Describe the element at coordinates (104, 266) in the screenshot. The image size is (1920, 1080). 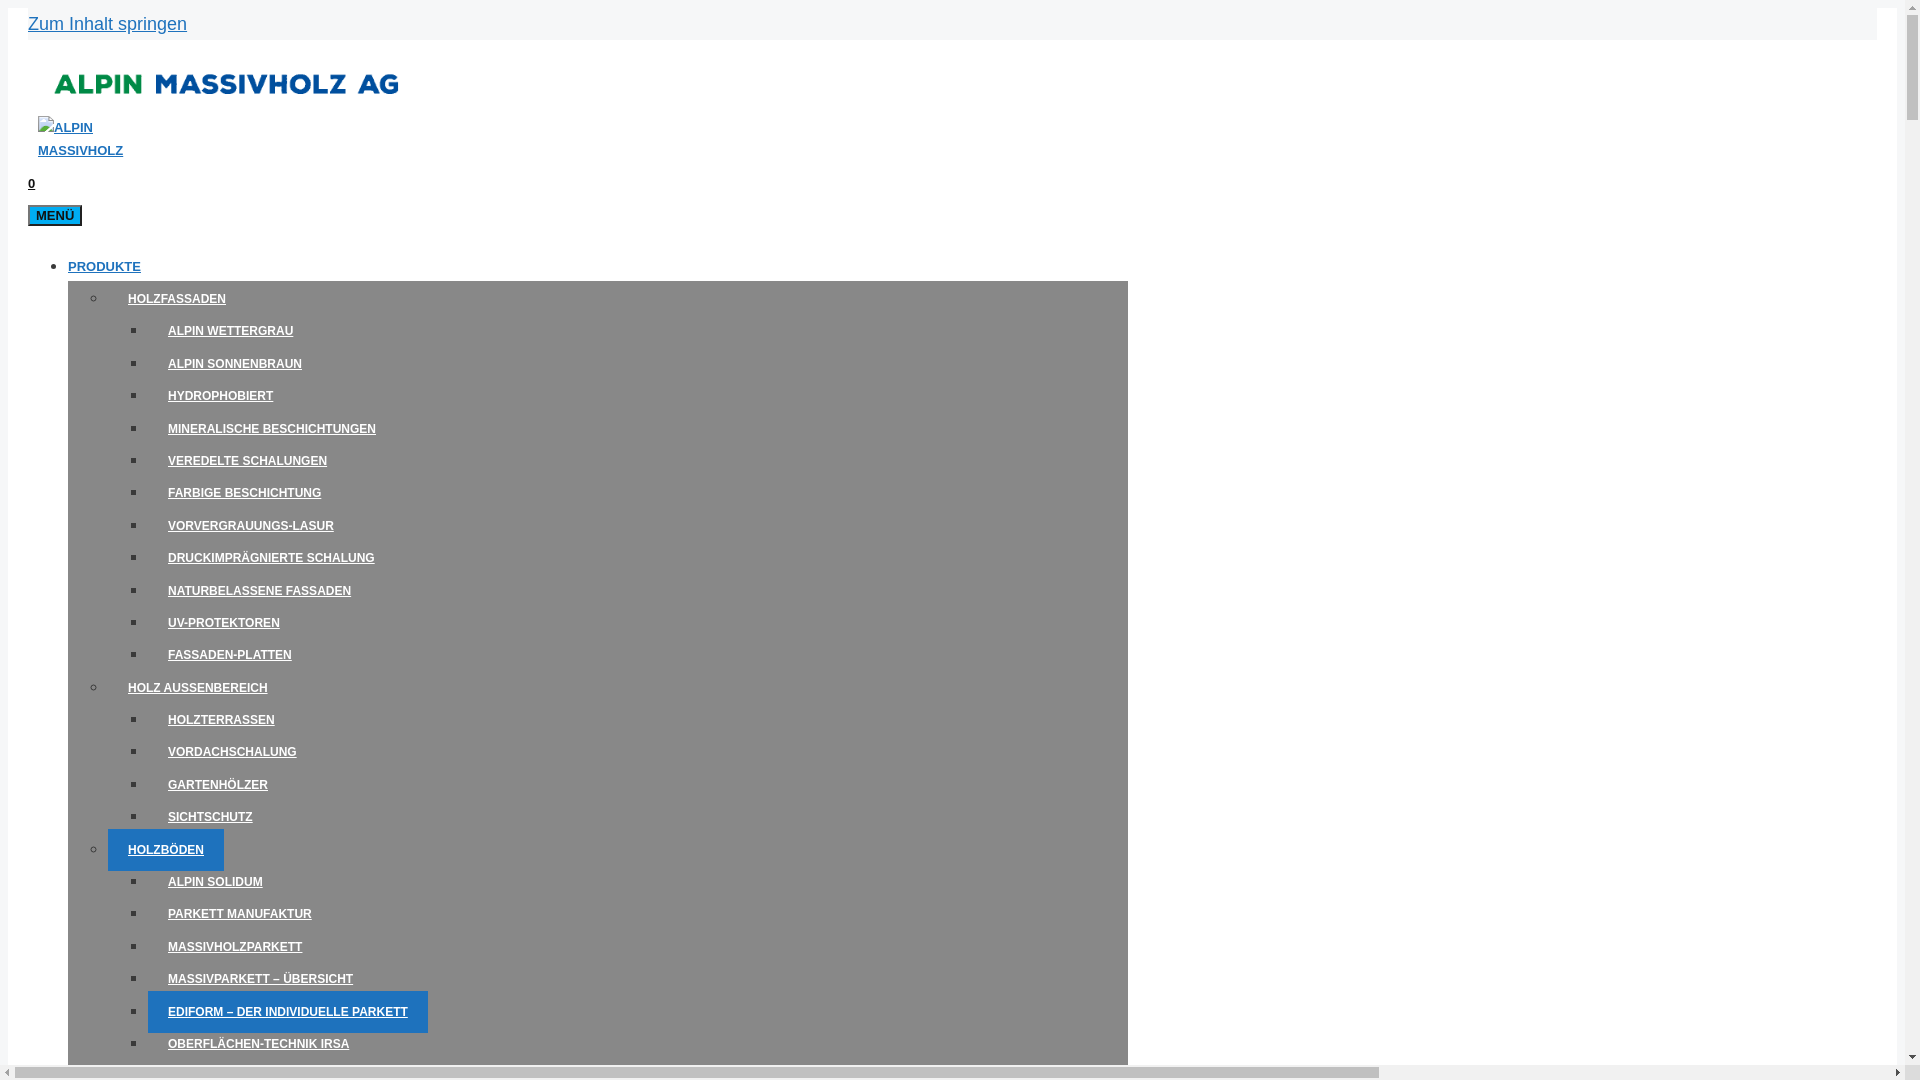
I see `PRODUKTE` at that location.